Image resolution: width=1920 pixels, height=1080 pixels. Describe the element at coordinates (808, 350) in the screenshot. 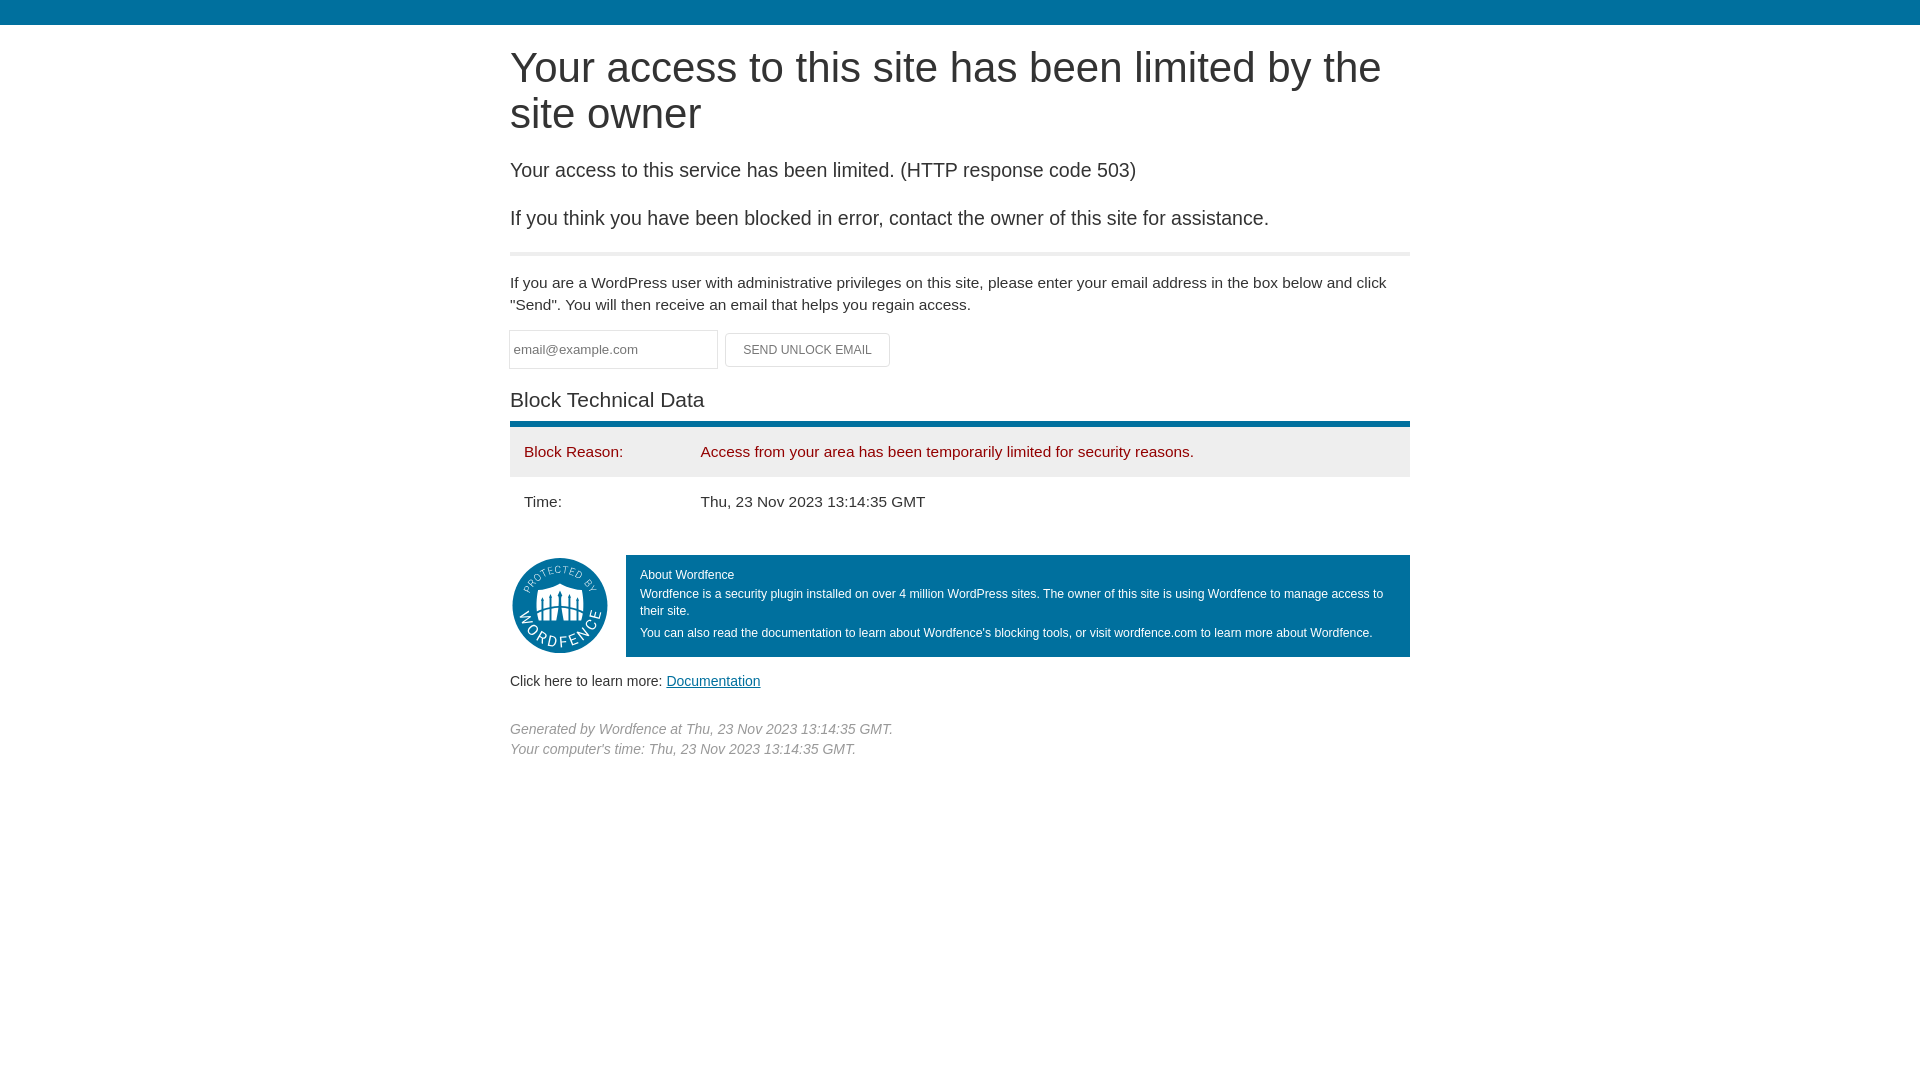

I see `Send Unlock Email` at that location.